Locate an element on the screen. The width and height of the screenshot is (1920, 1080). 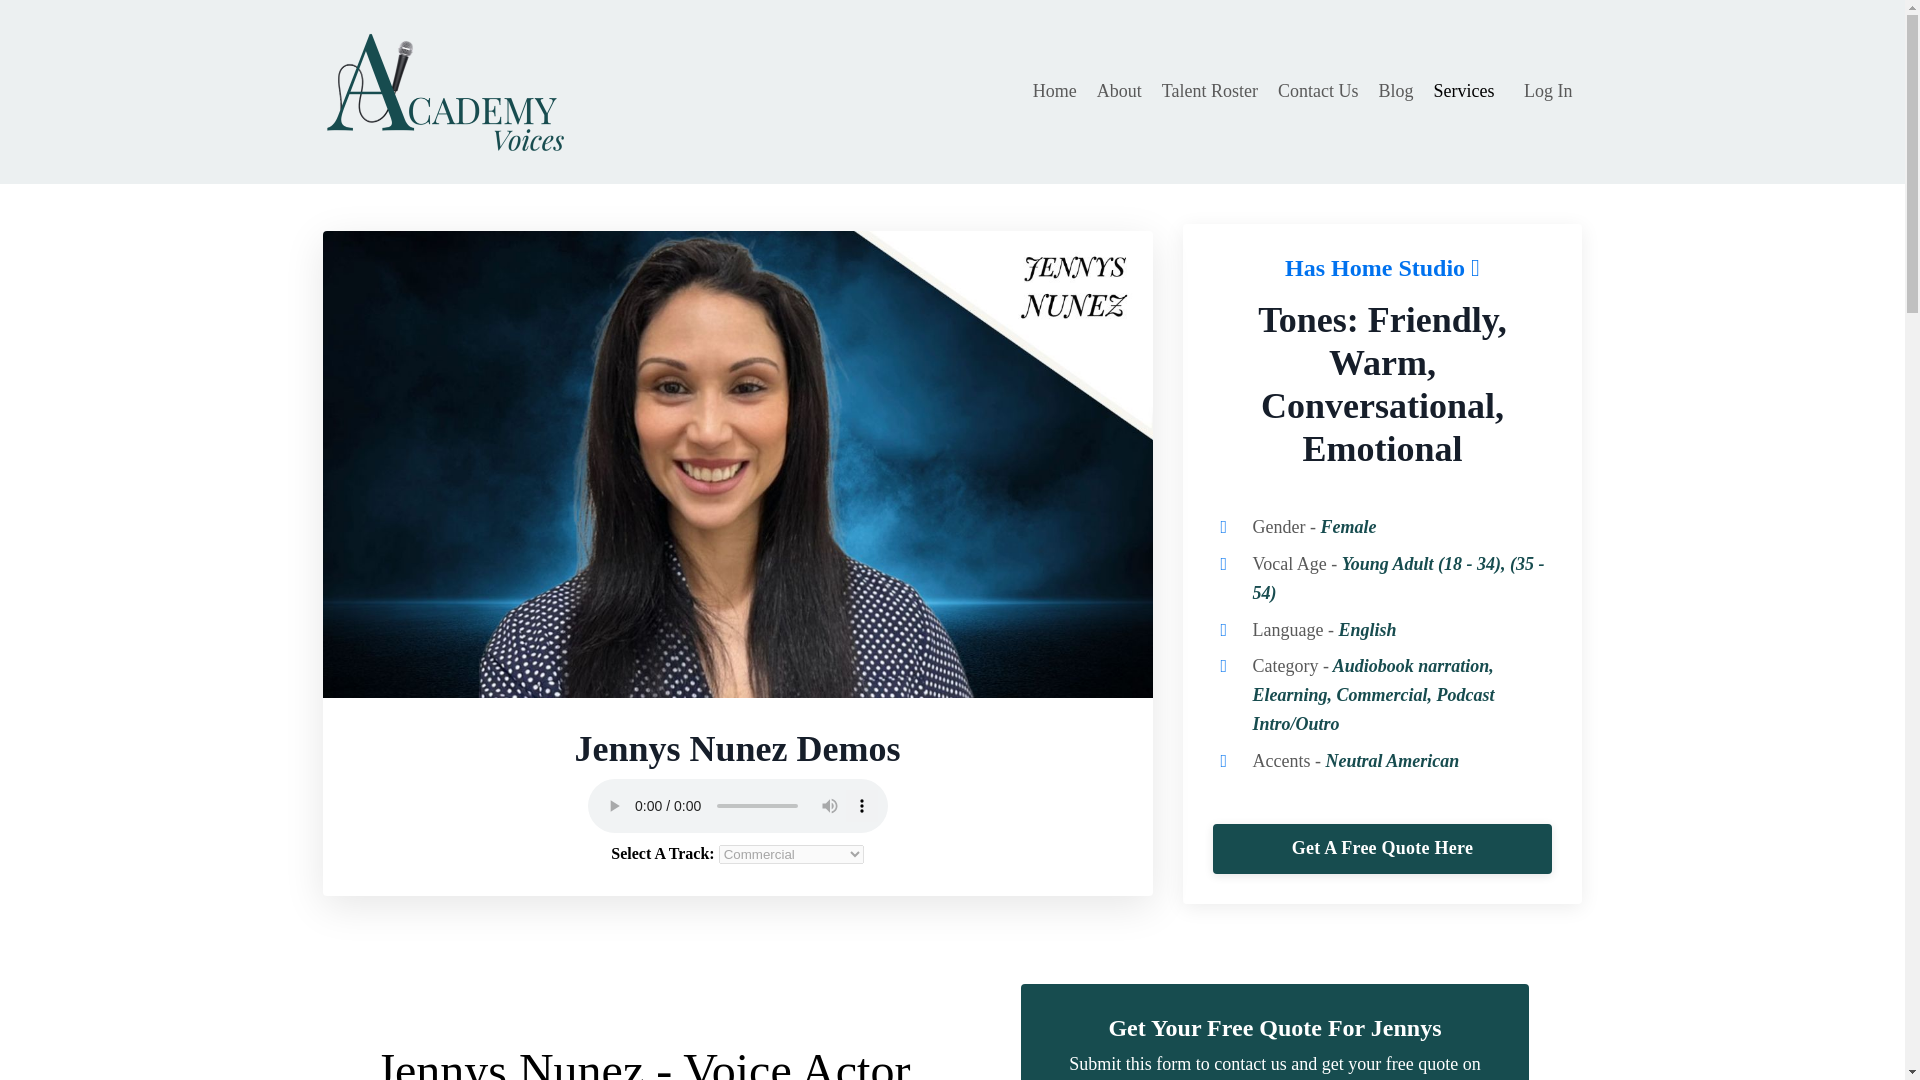
Get A Free Quote Here is located at coordinates (1381, 848).